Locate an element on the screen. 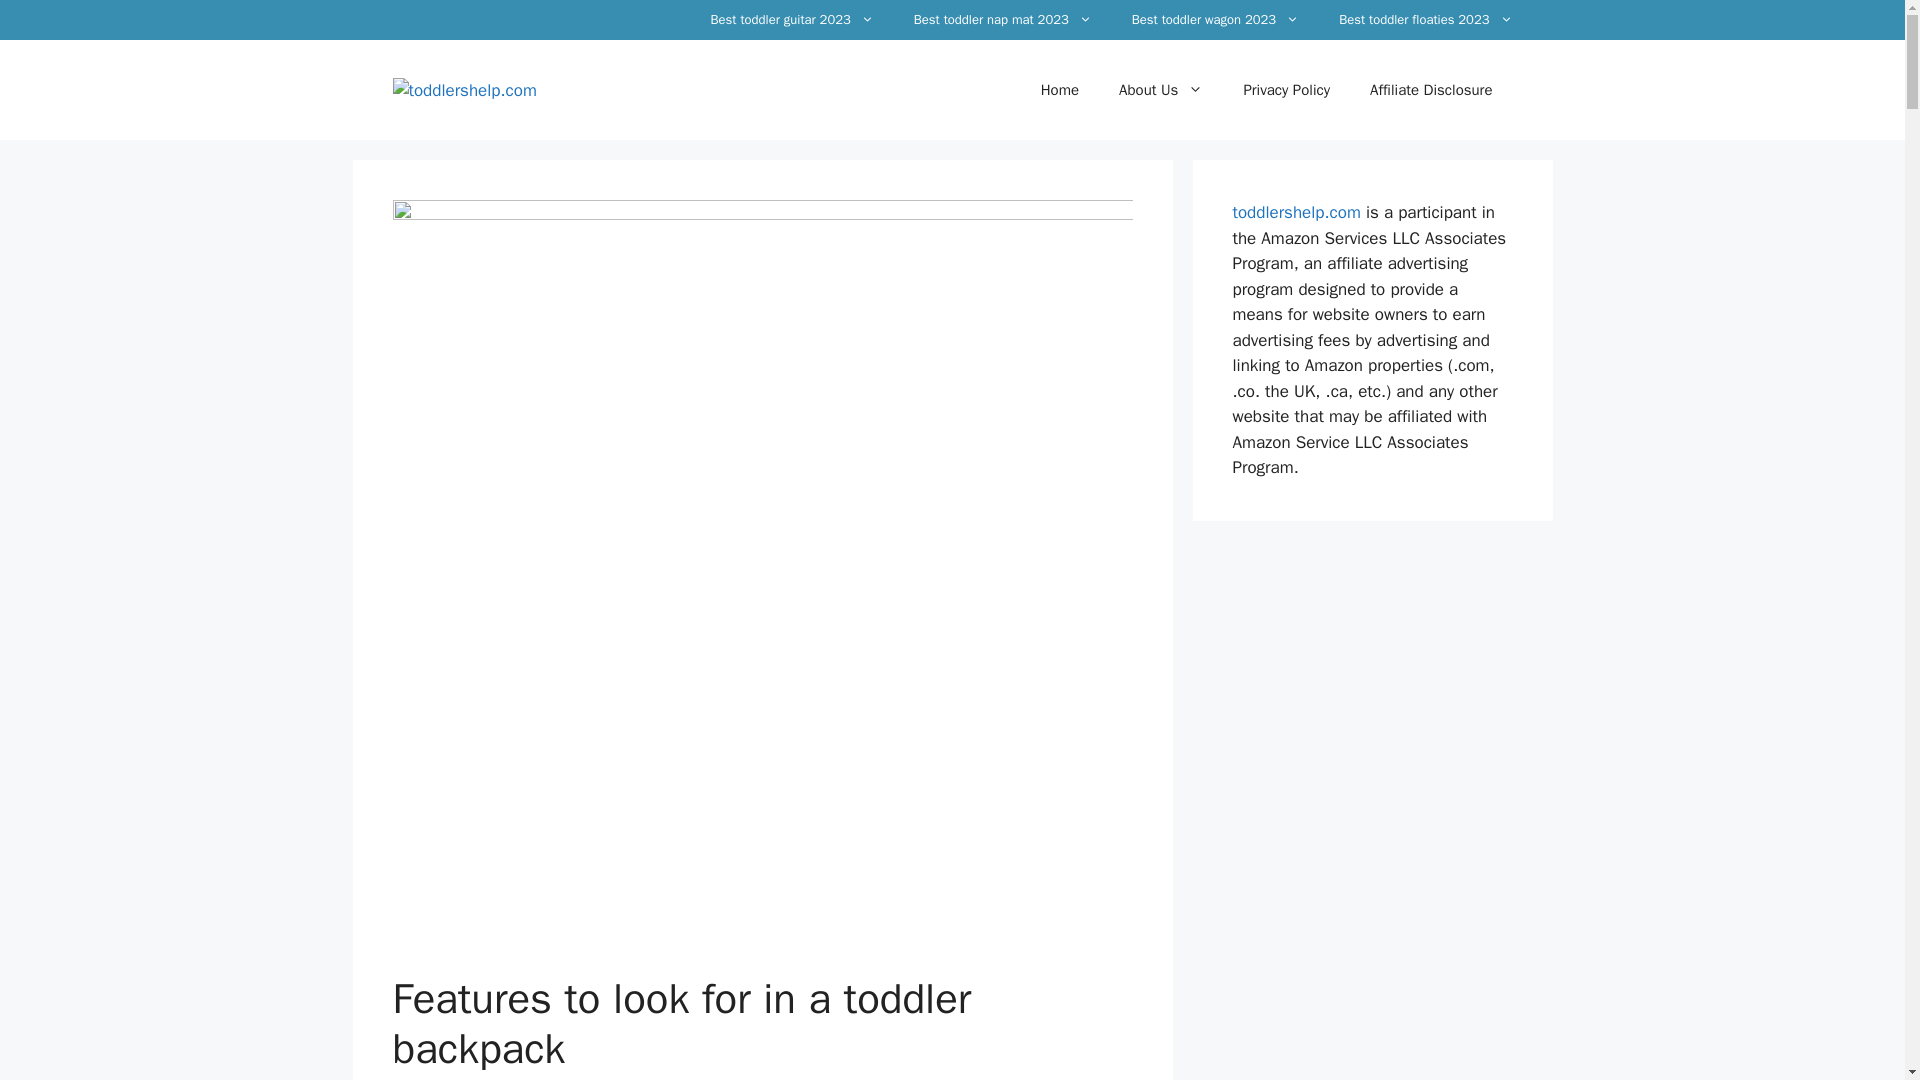  Affiliate Disclosure is located at coordinates (1430, 90).